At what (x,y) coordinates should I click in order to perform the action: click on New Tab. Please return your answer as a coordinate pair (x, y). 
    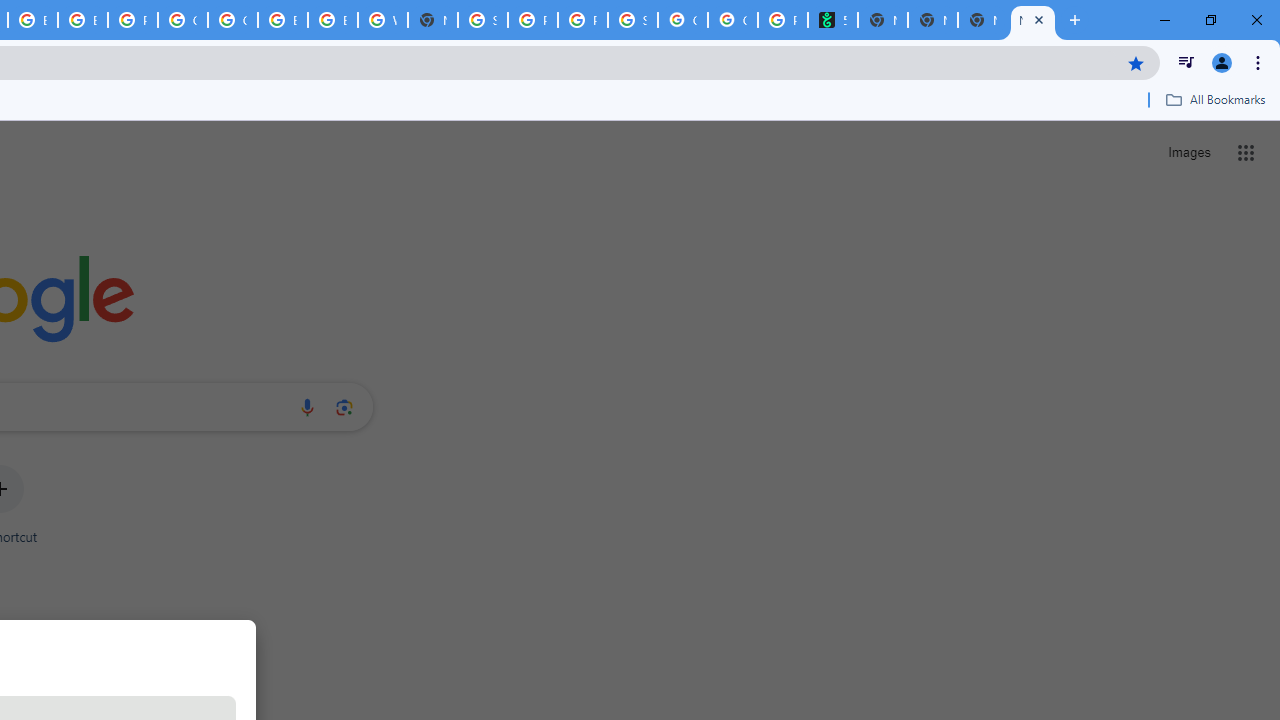
    Looking at the image, I should click on (433, 20).